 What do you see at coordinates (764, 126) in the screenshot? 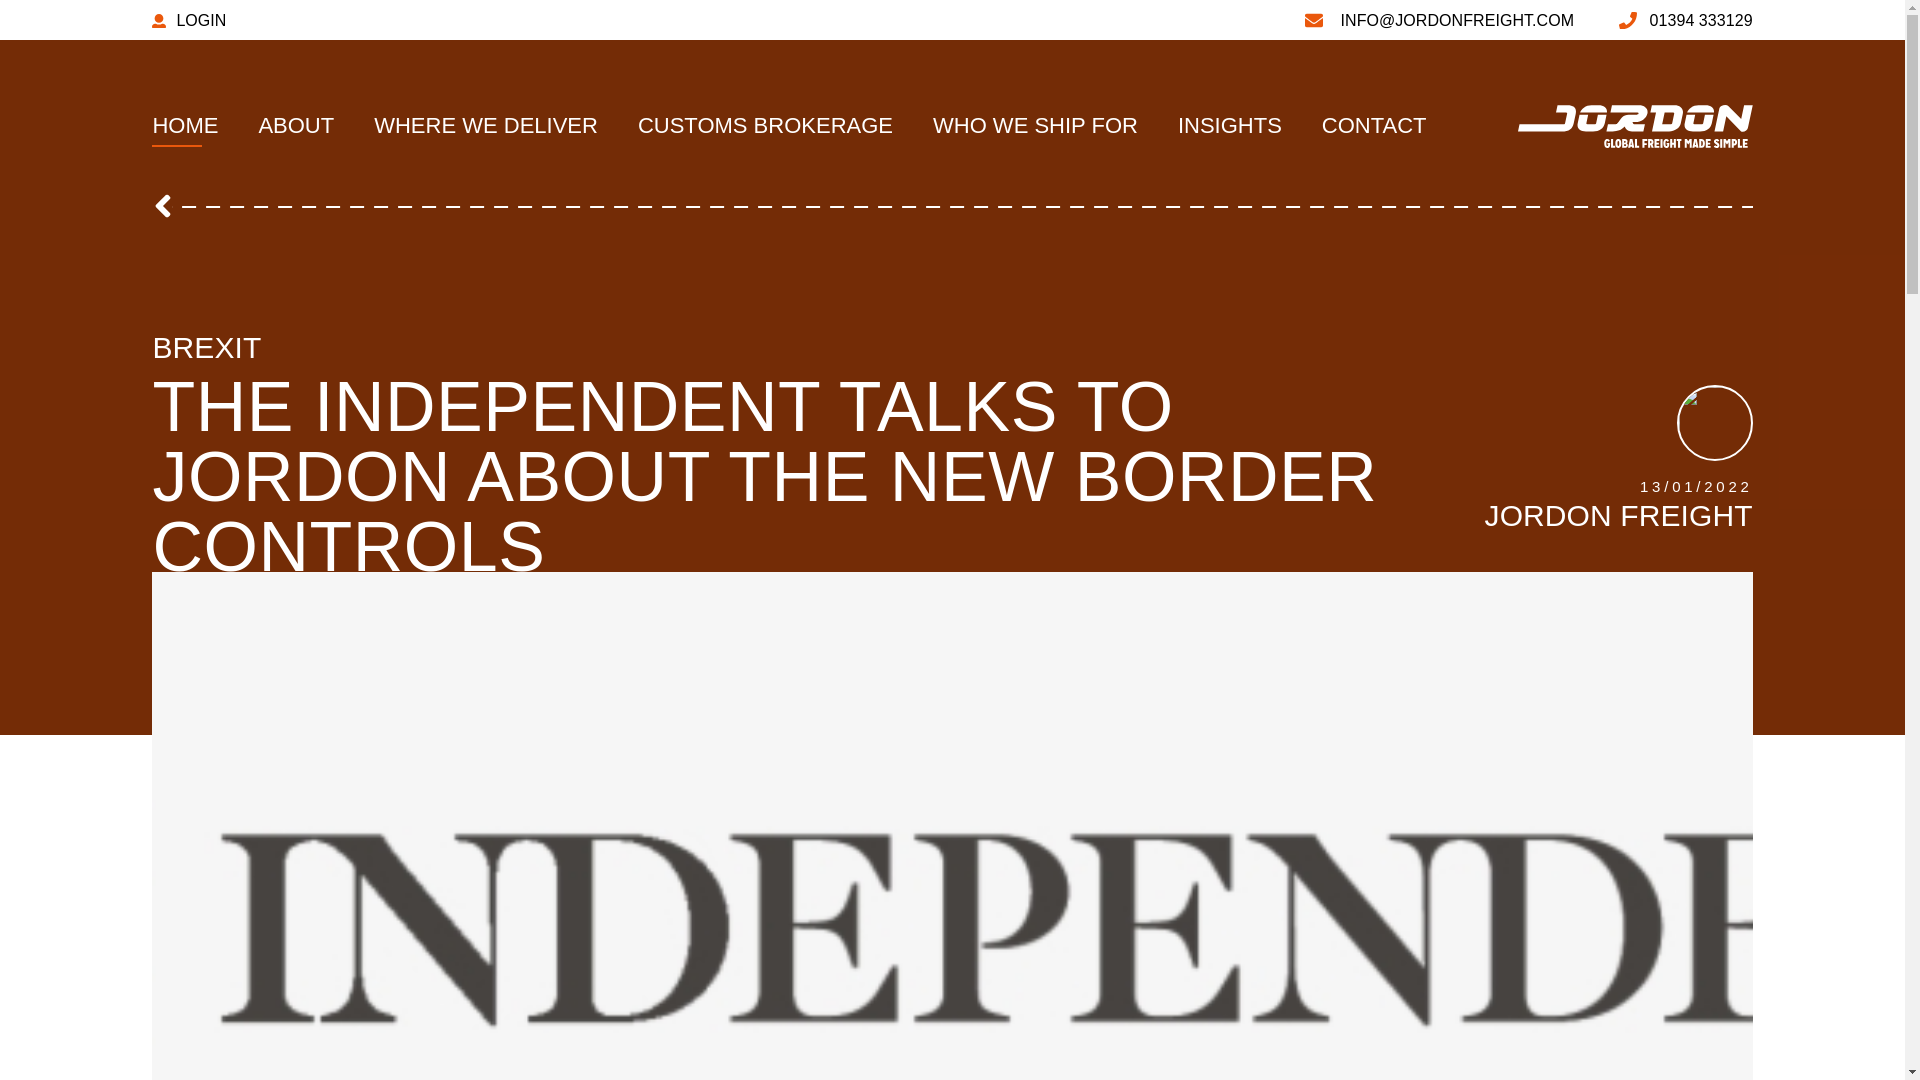
I see `CUSTOMS BROKERAGE` at bounding box center [764, 126].